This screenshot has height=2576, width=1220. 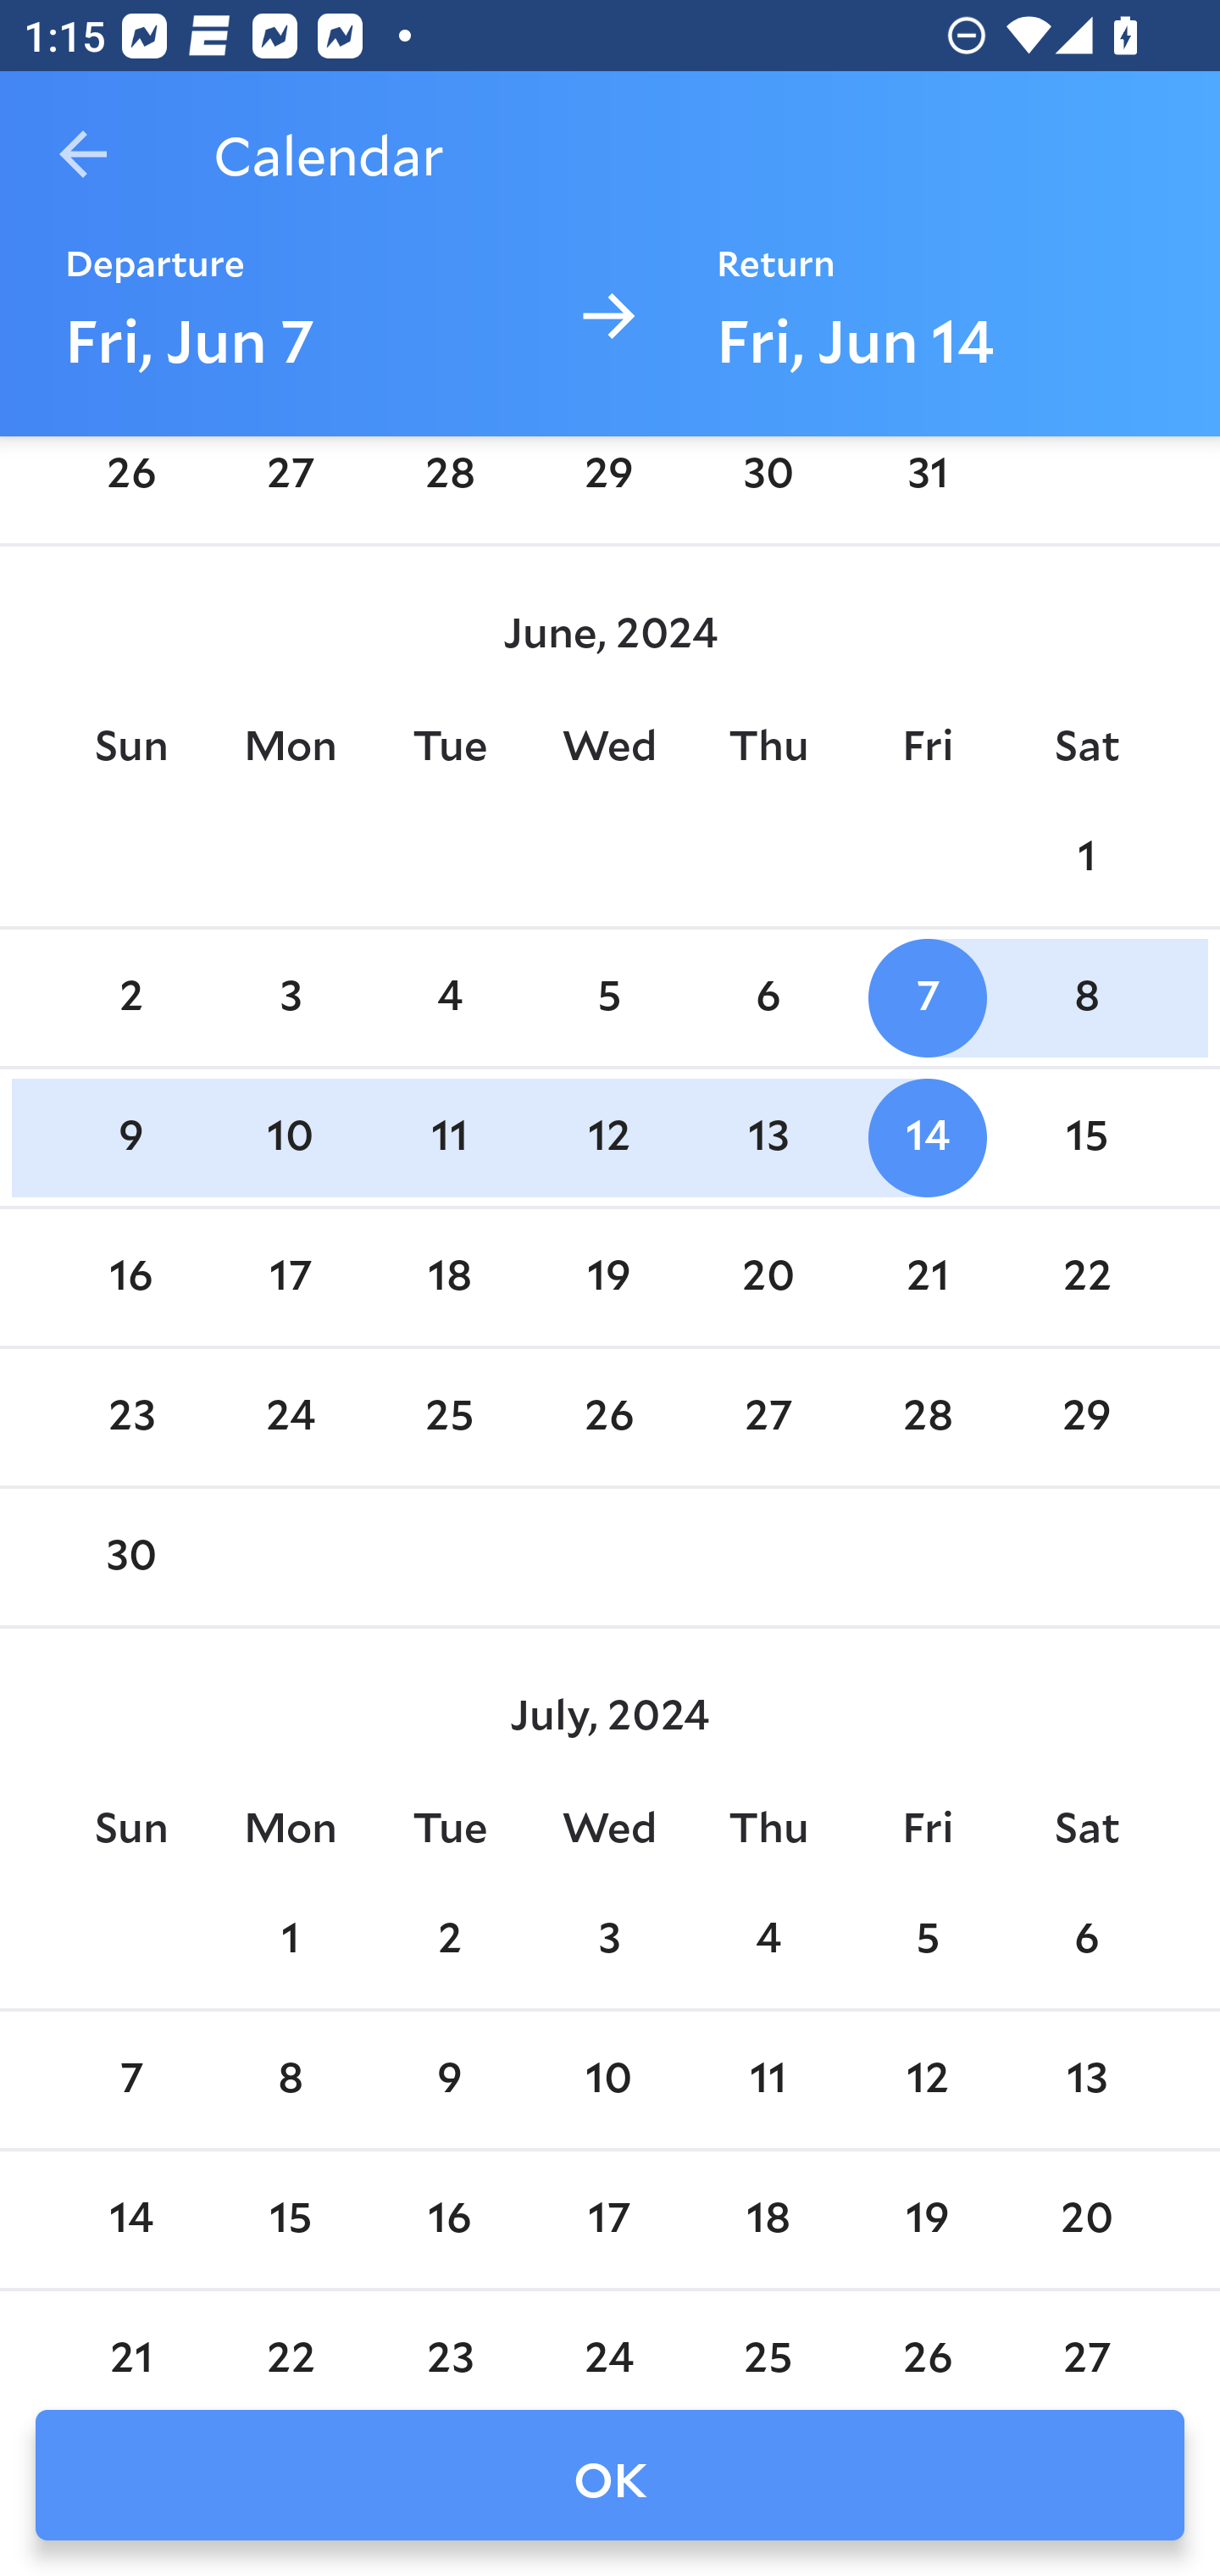 I want to click on 12, so click(x=609, y=1138).